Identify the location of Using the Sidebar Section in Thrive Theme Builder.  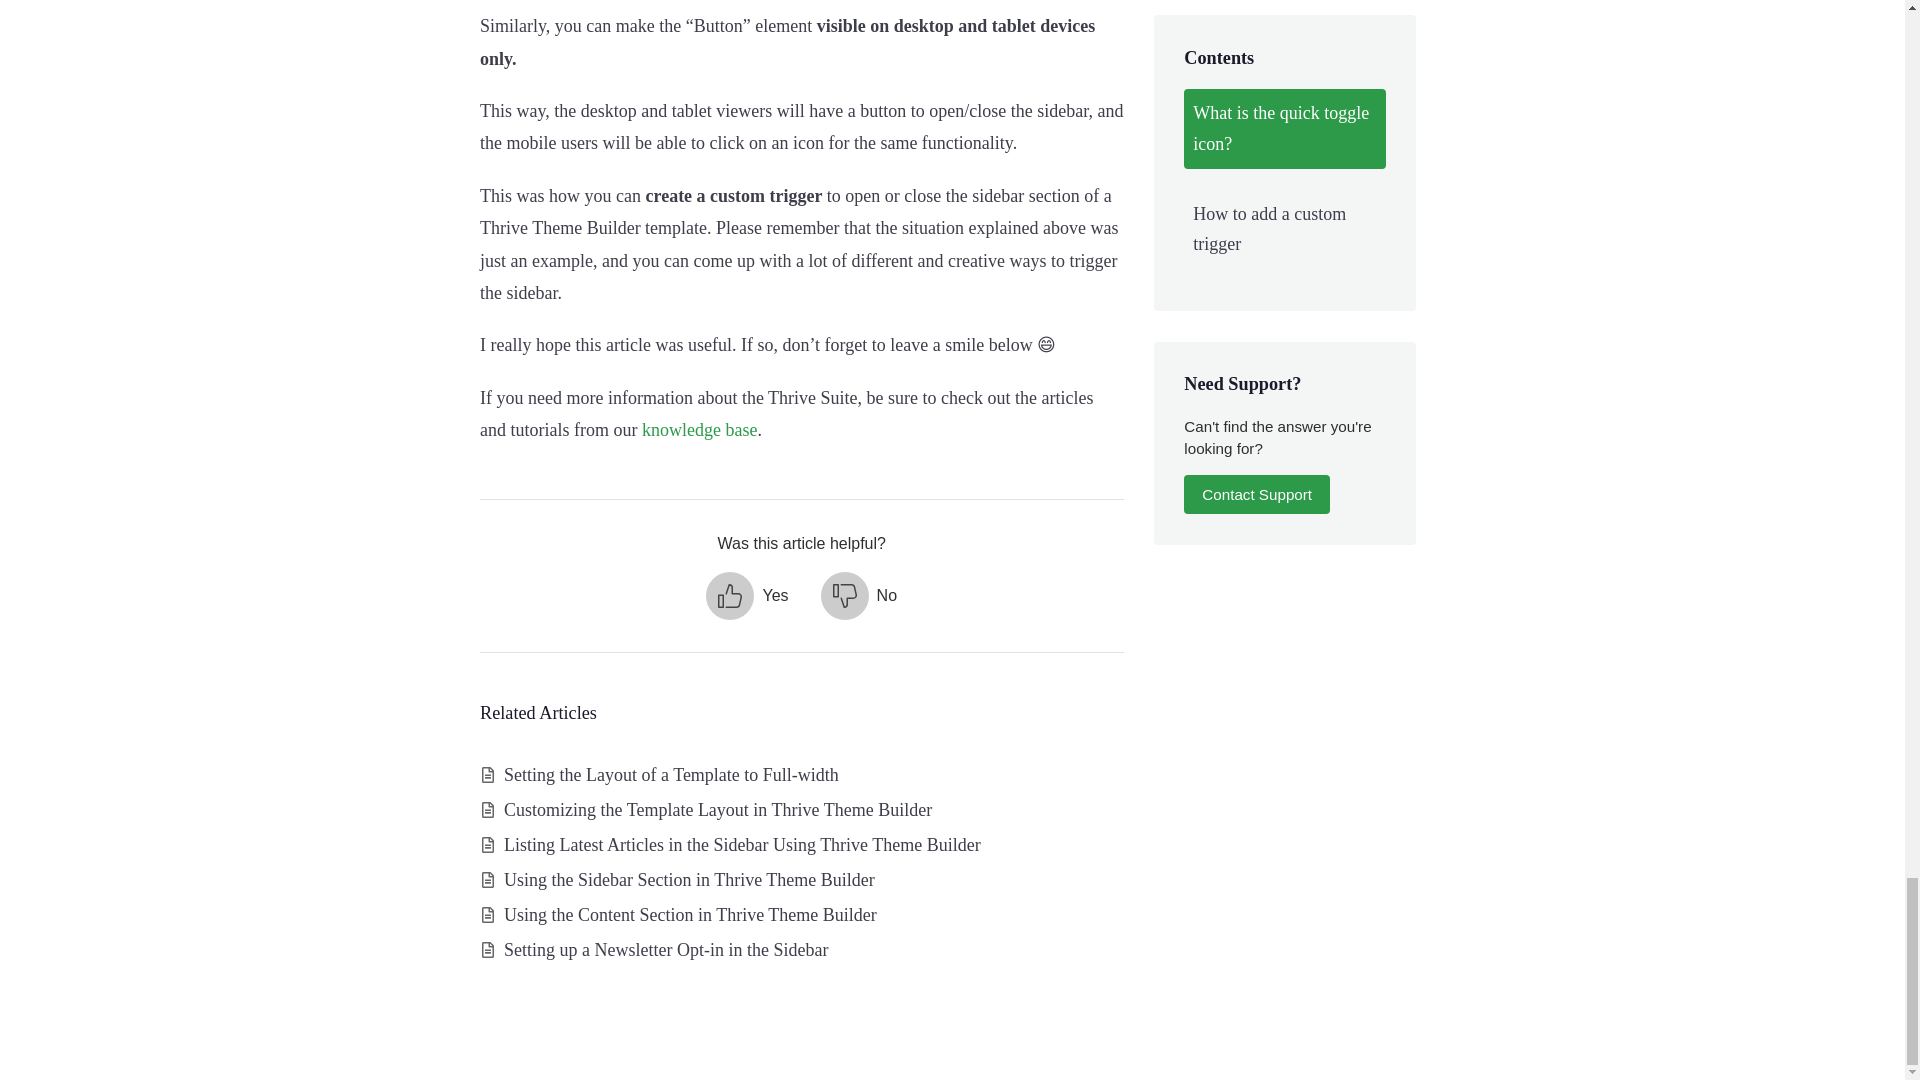
(689, 880).